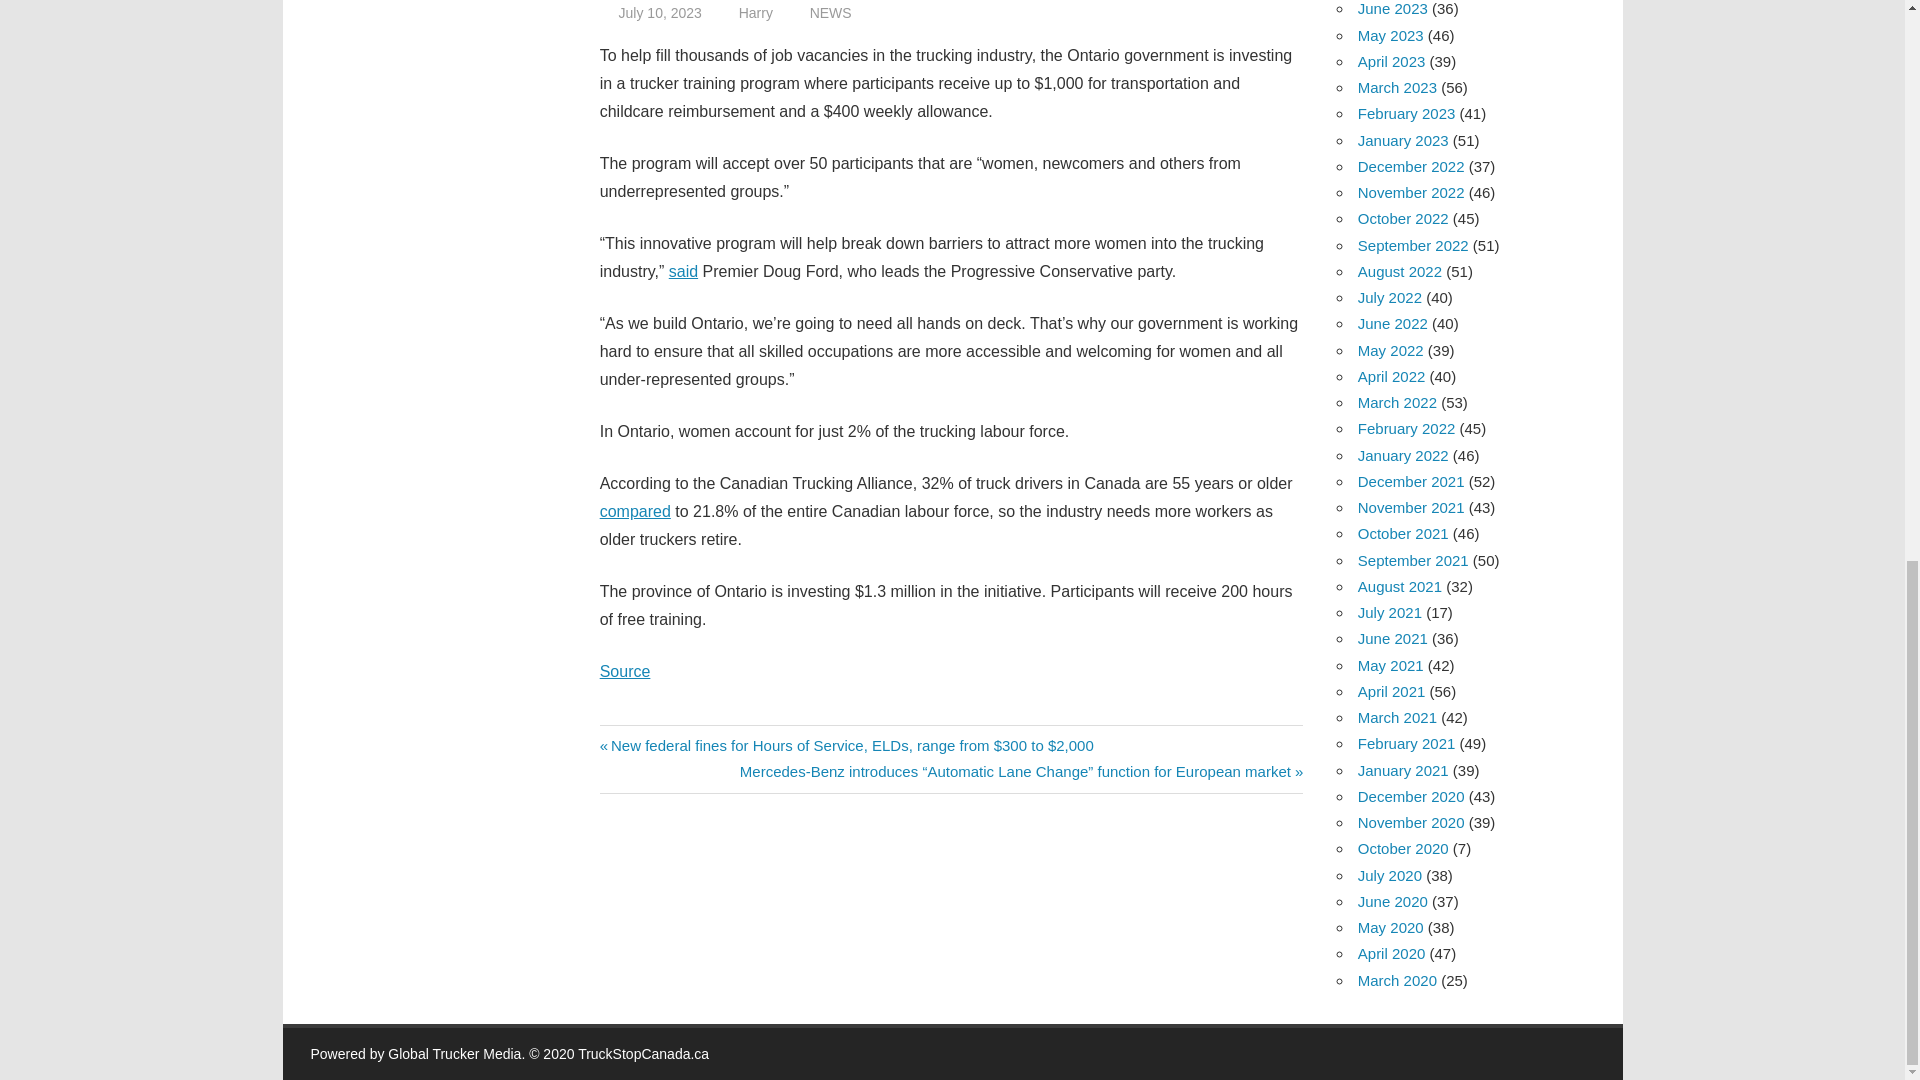  What do you see at coordinates (1406, 113) in the screenshot?
I see `February 2023` at bounding box center [1406, 113].